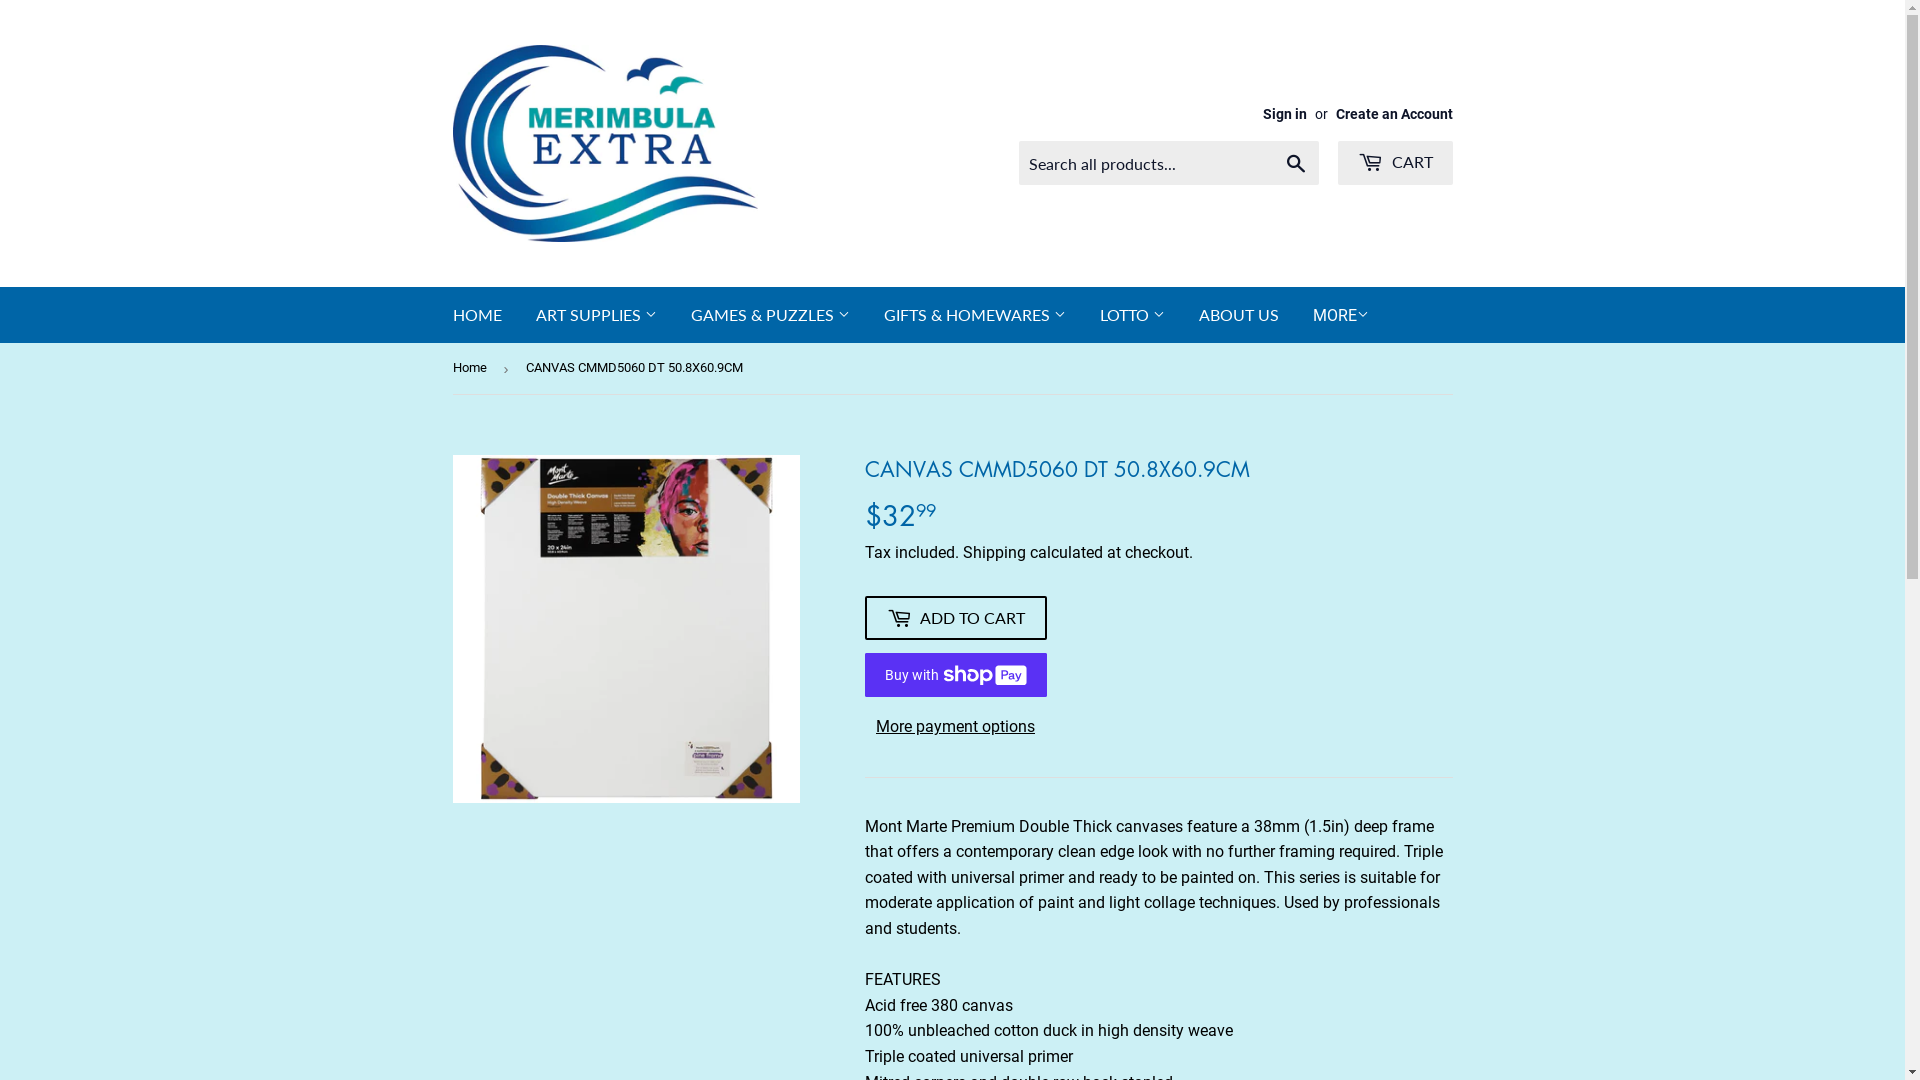 The image size is (1920, 1080). Describe the element at coordinates (1239, 315) in the screenshot. I see `ABOUT US` at that location.